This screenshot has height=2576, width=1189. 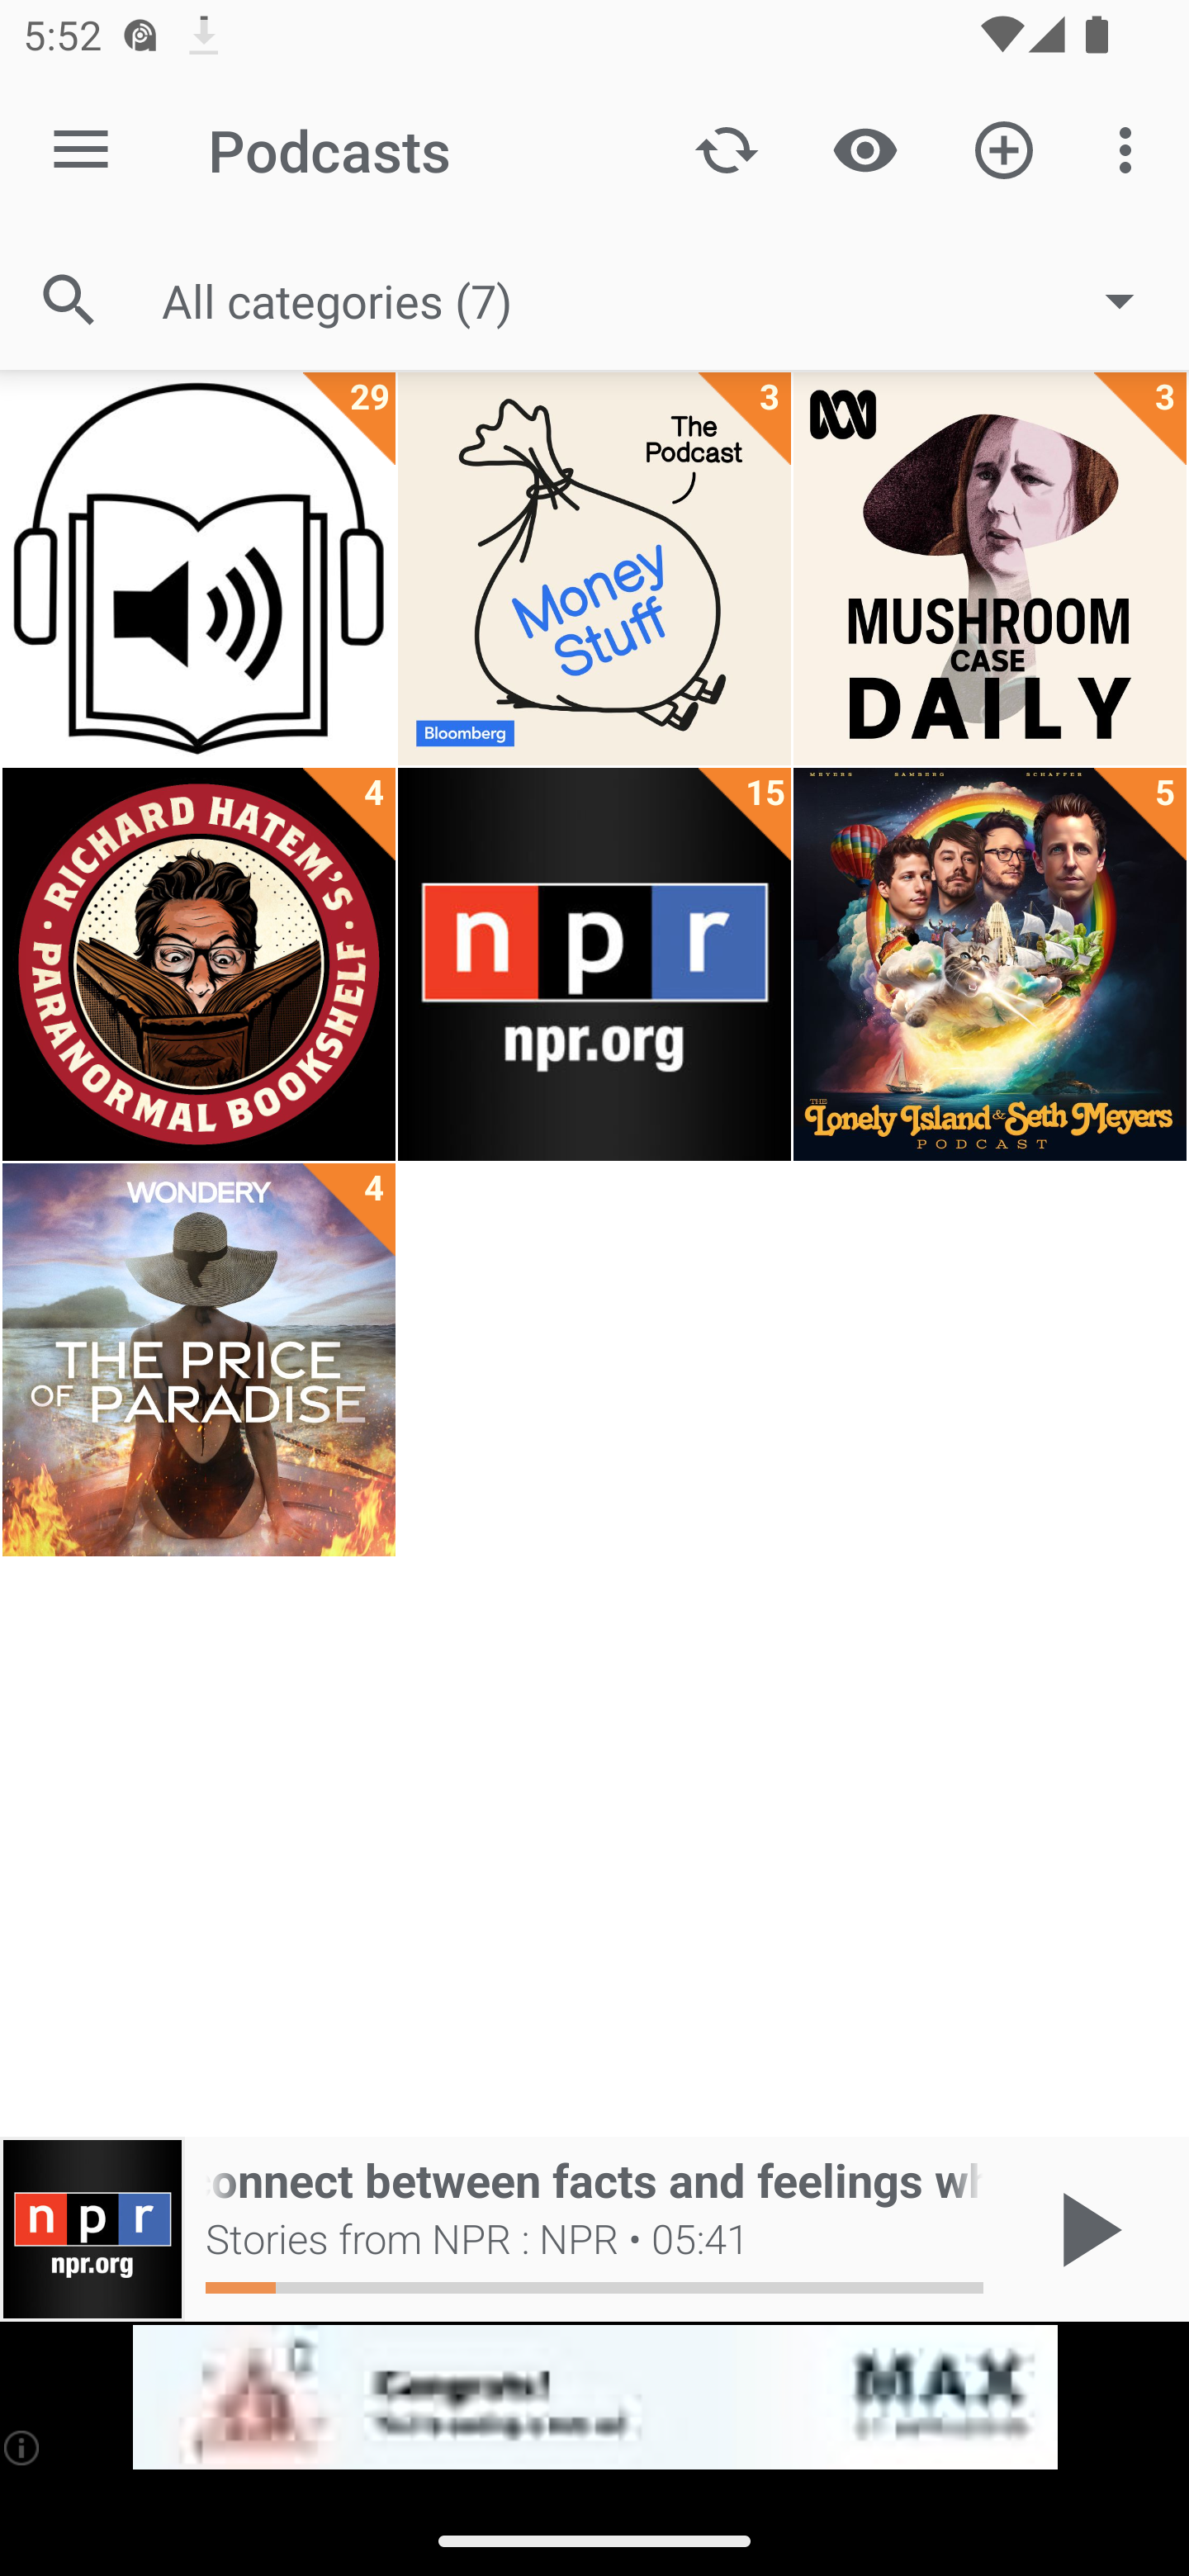 What do you see at coordinates (865, 149) in the screenshot?
I see `Show / Hide played content` at bounding box center [865, 149].